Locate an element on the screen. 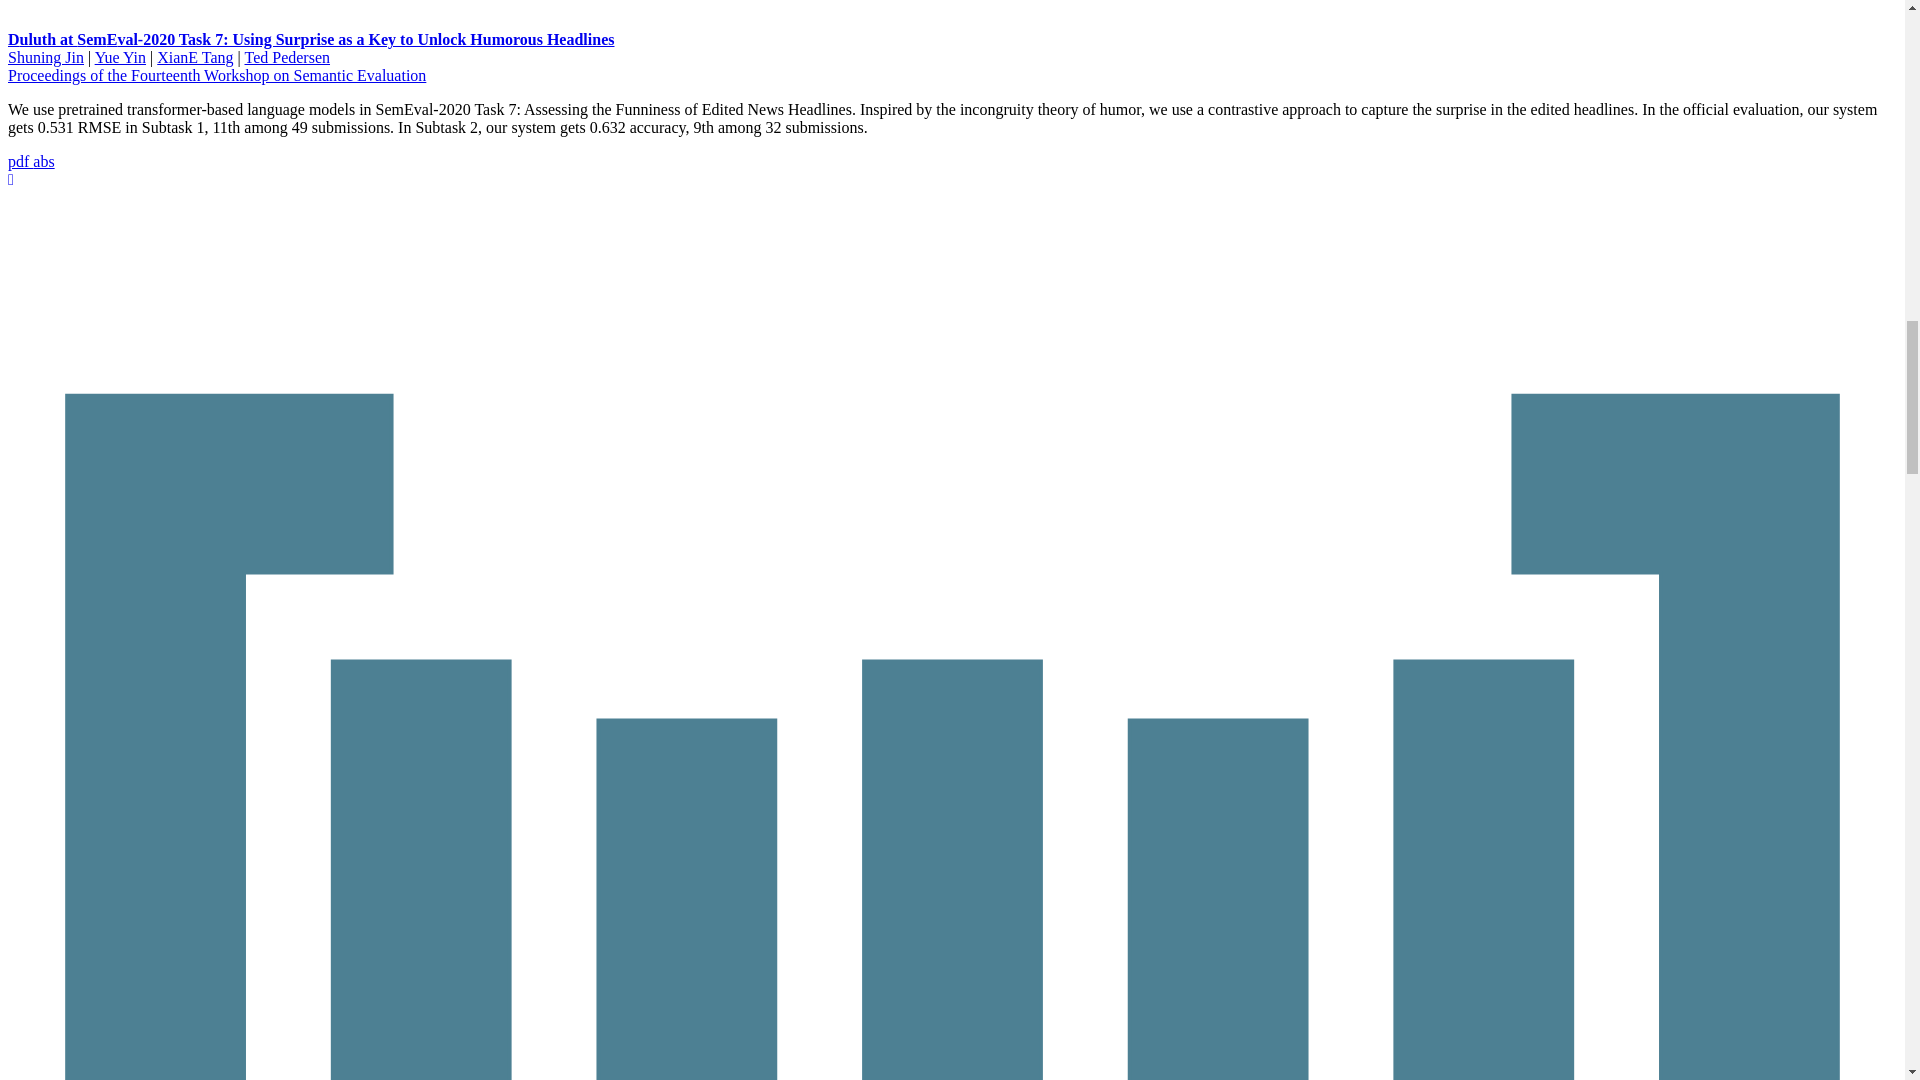  Open PDF is located at coordinates (20, 161).